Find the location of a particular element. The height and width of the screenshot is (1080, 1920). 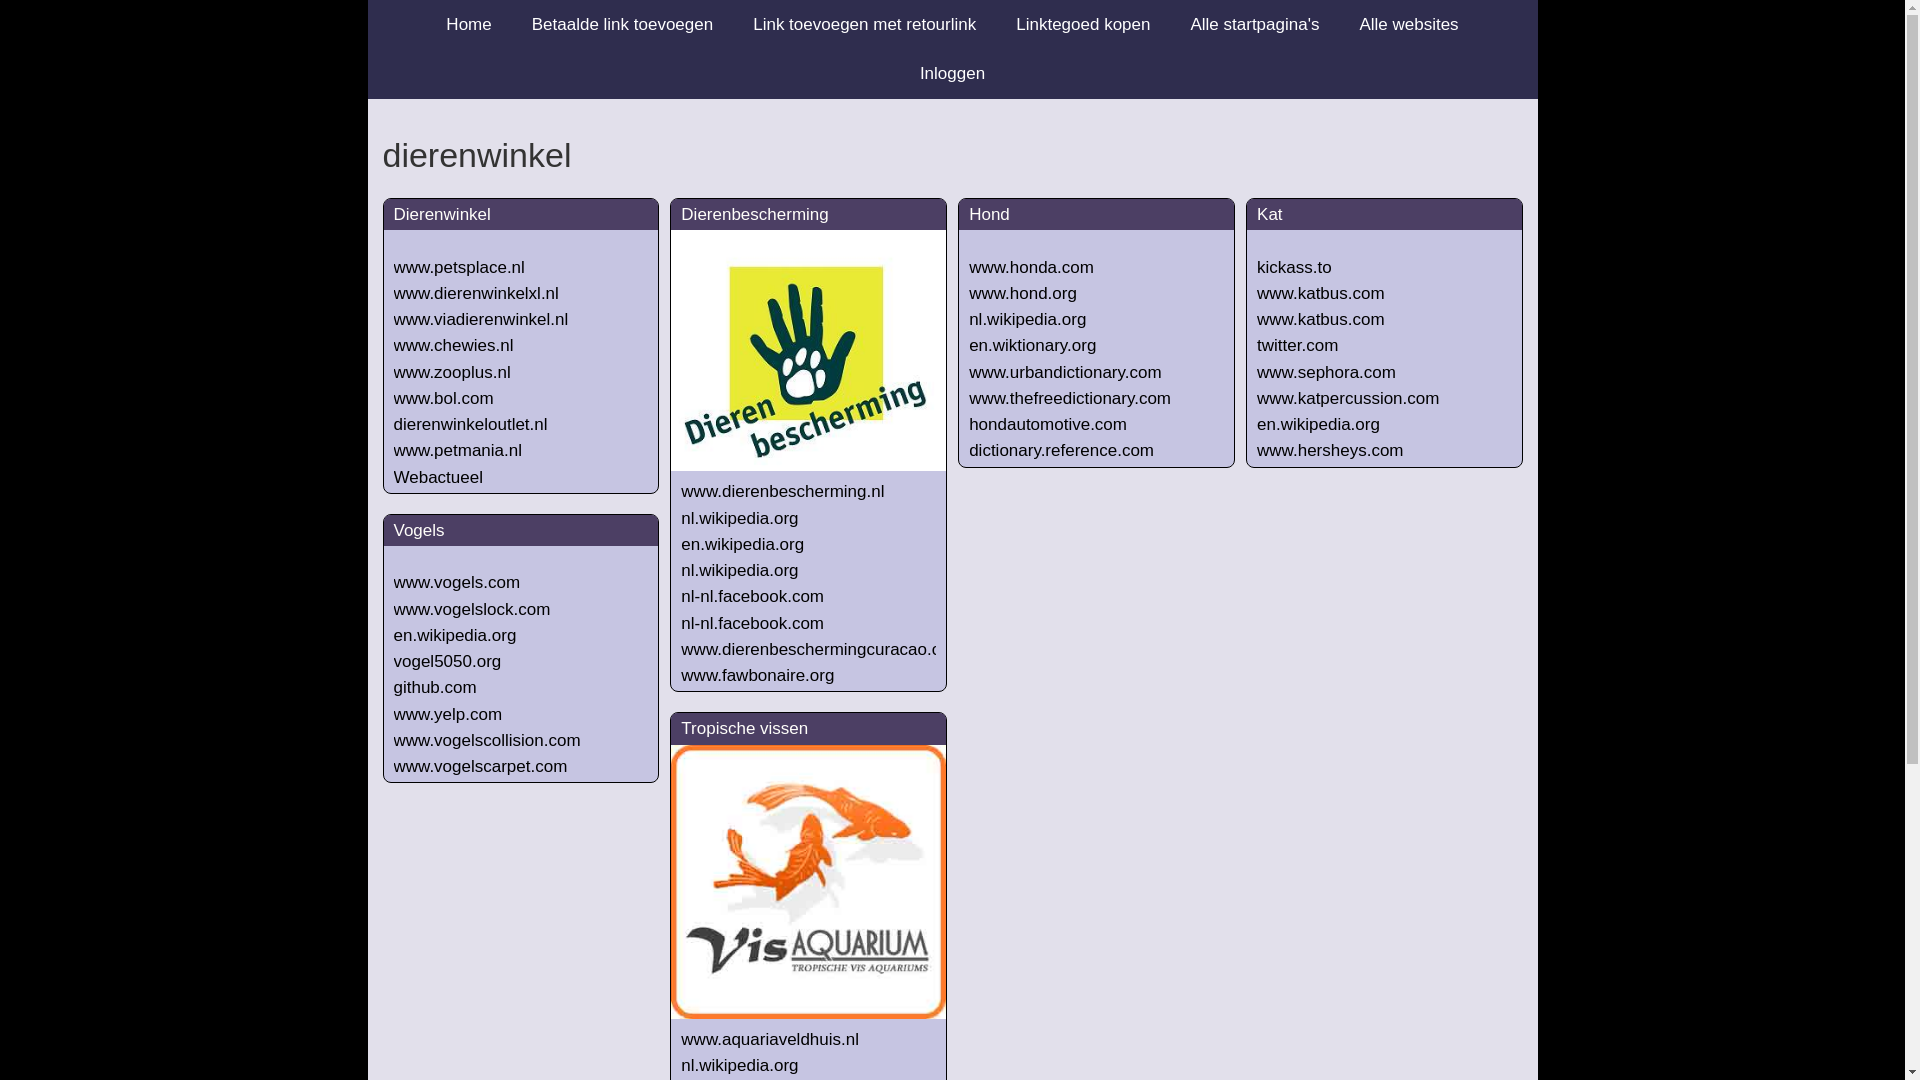

www.thefreedictionary.com is located at coordinates (1070, 398).